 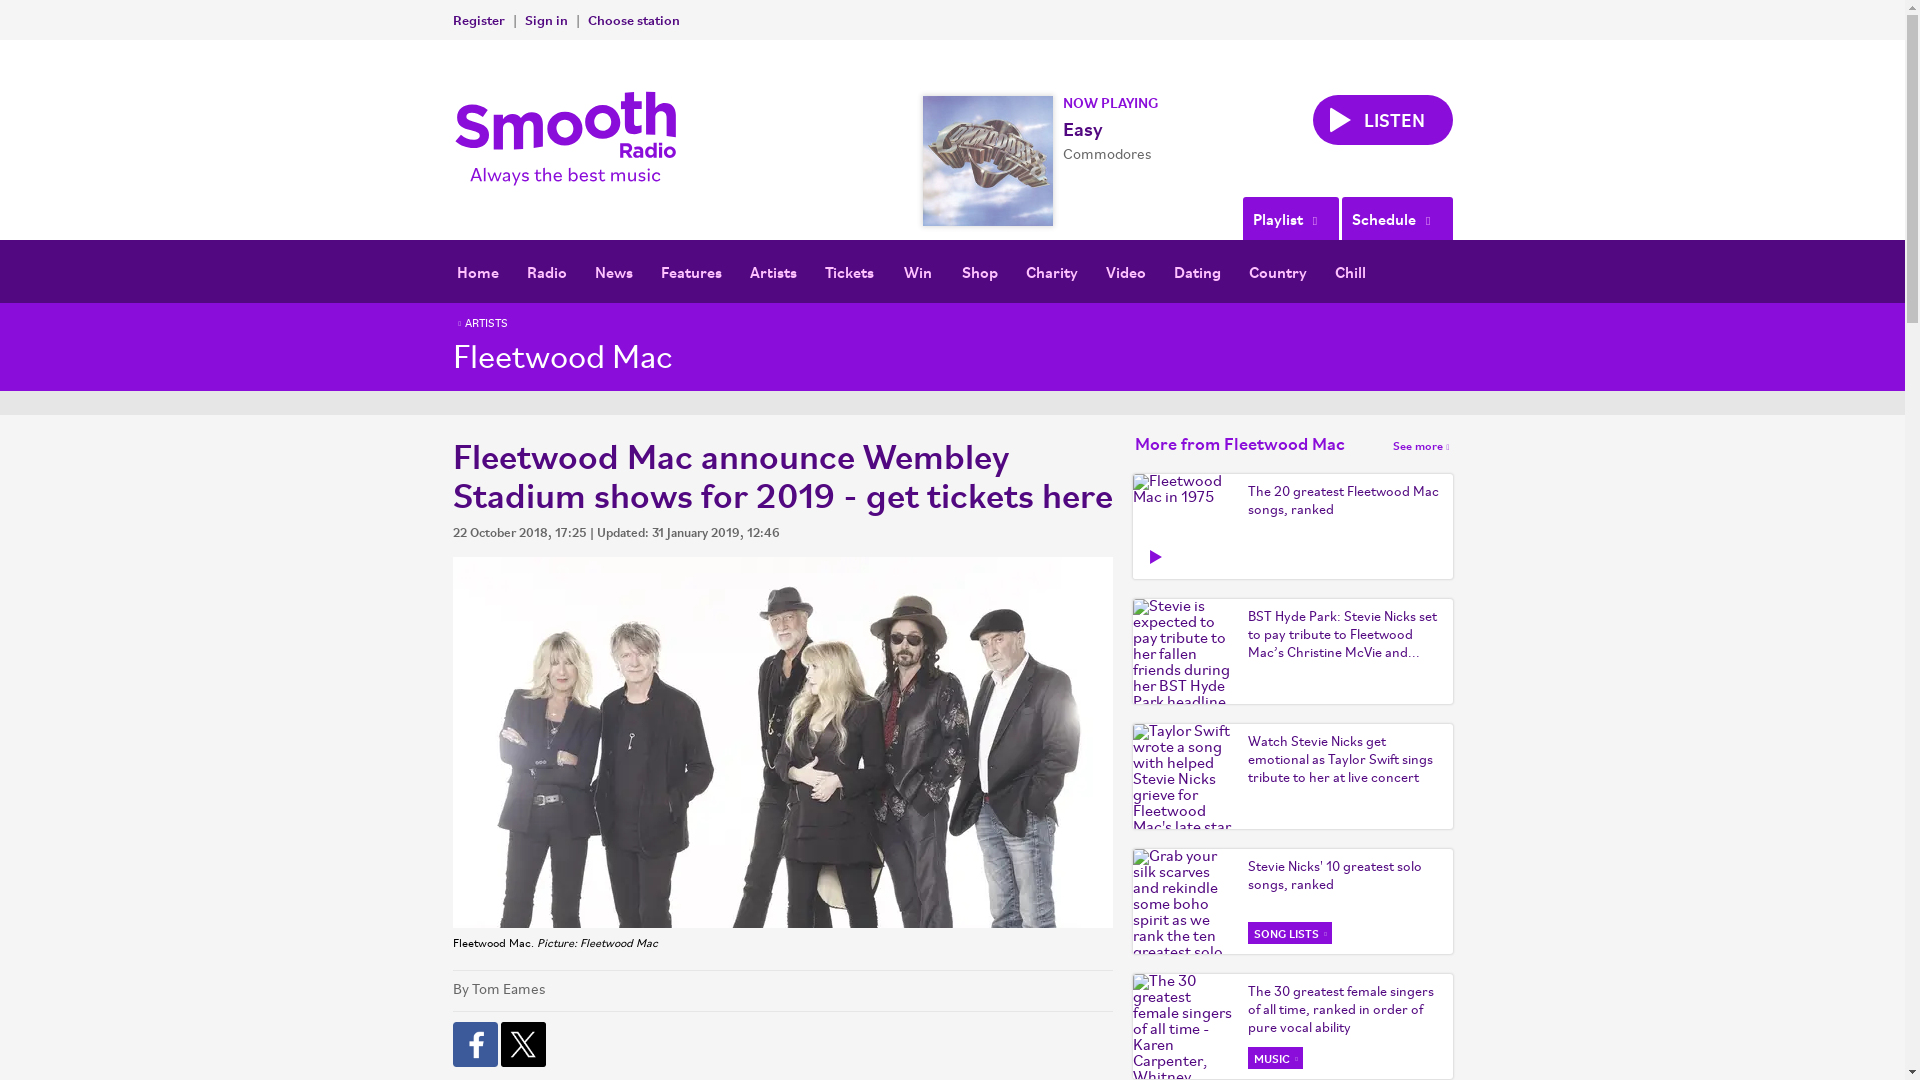 I want to click on News, so click(x=612, y=271).